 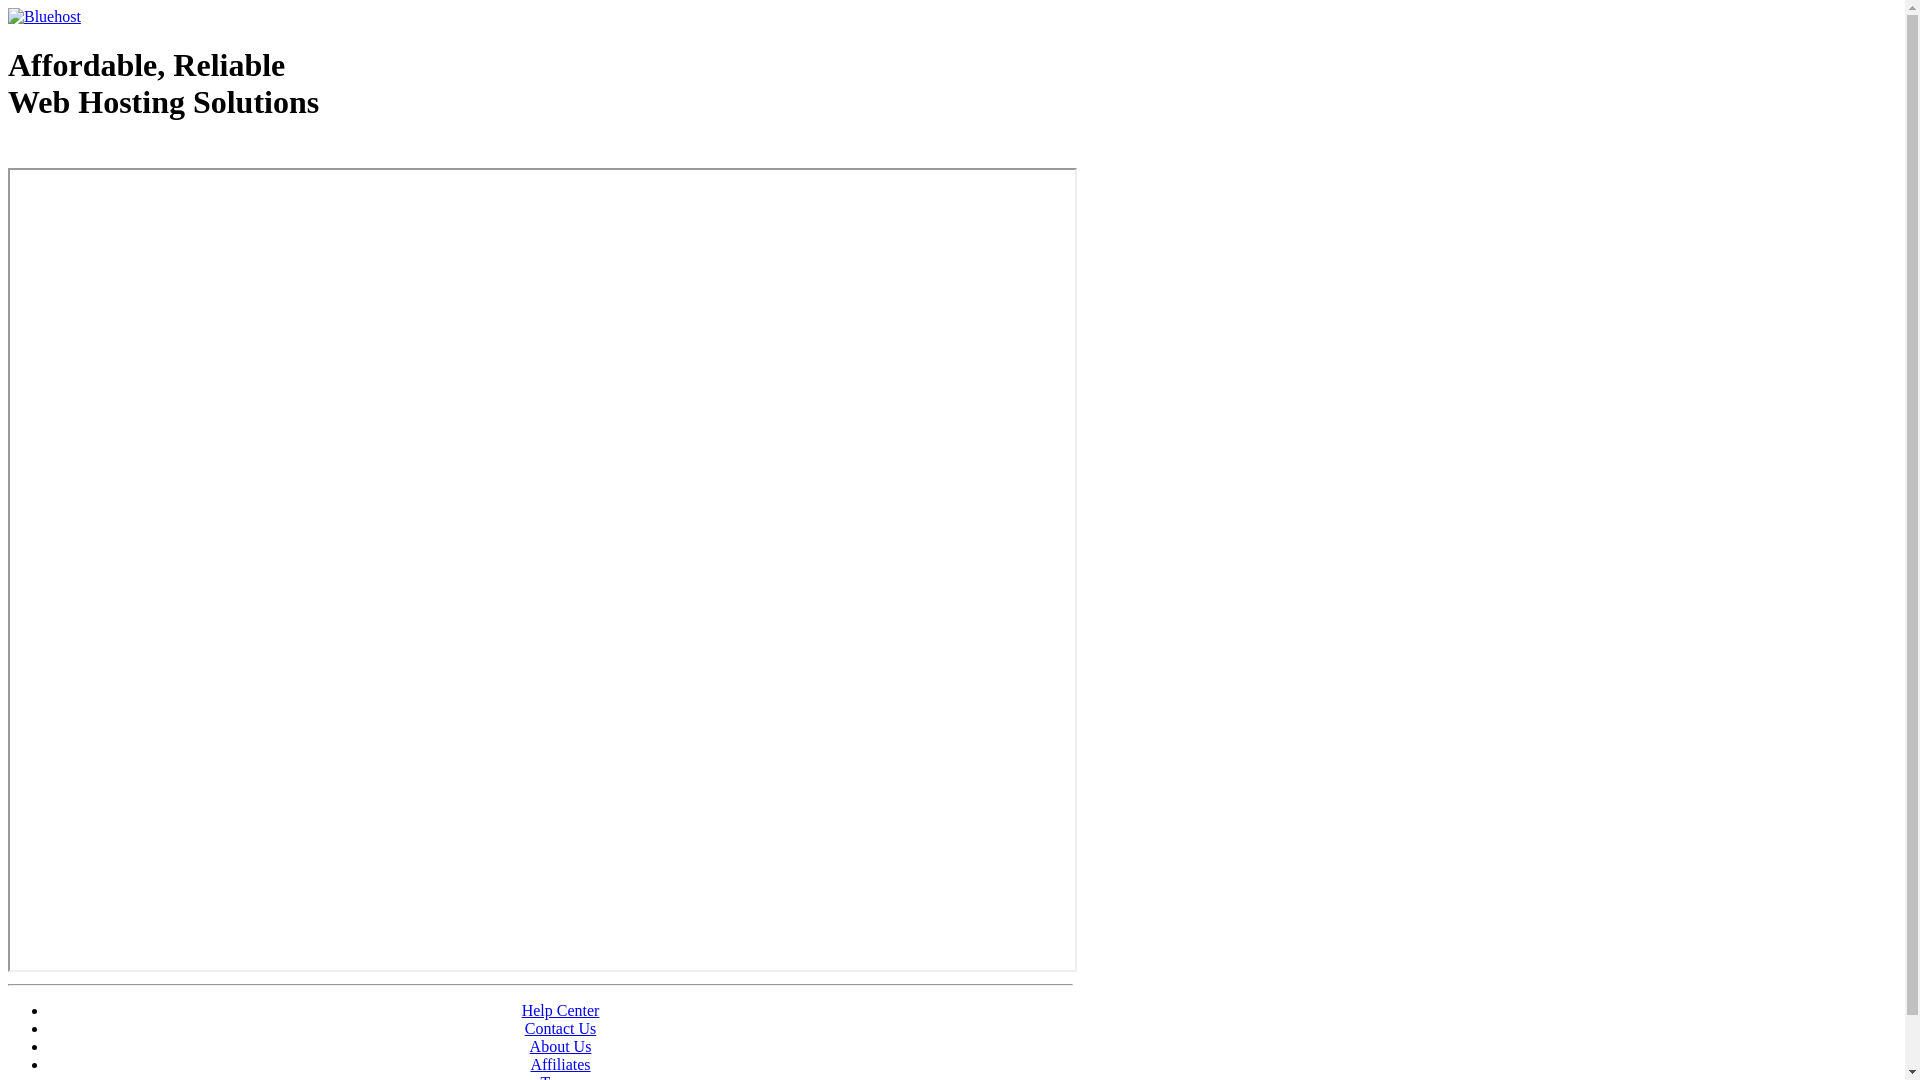 What do you see at coordinates (560, 1064) in the screenshot?
I see `Affiliates` at bounding box center [560, 1064].